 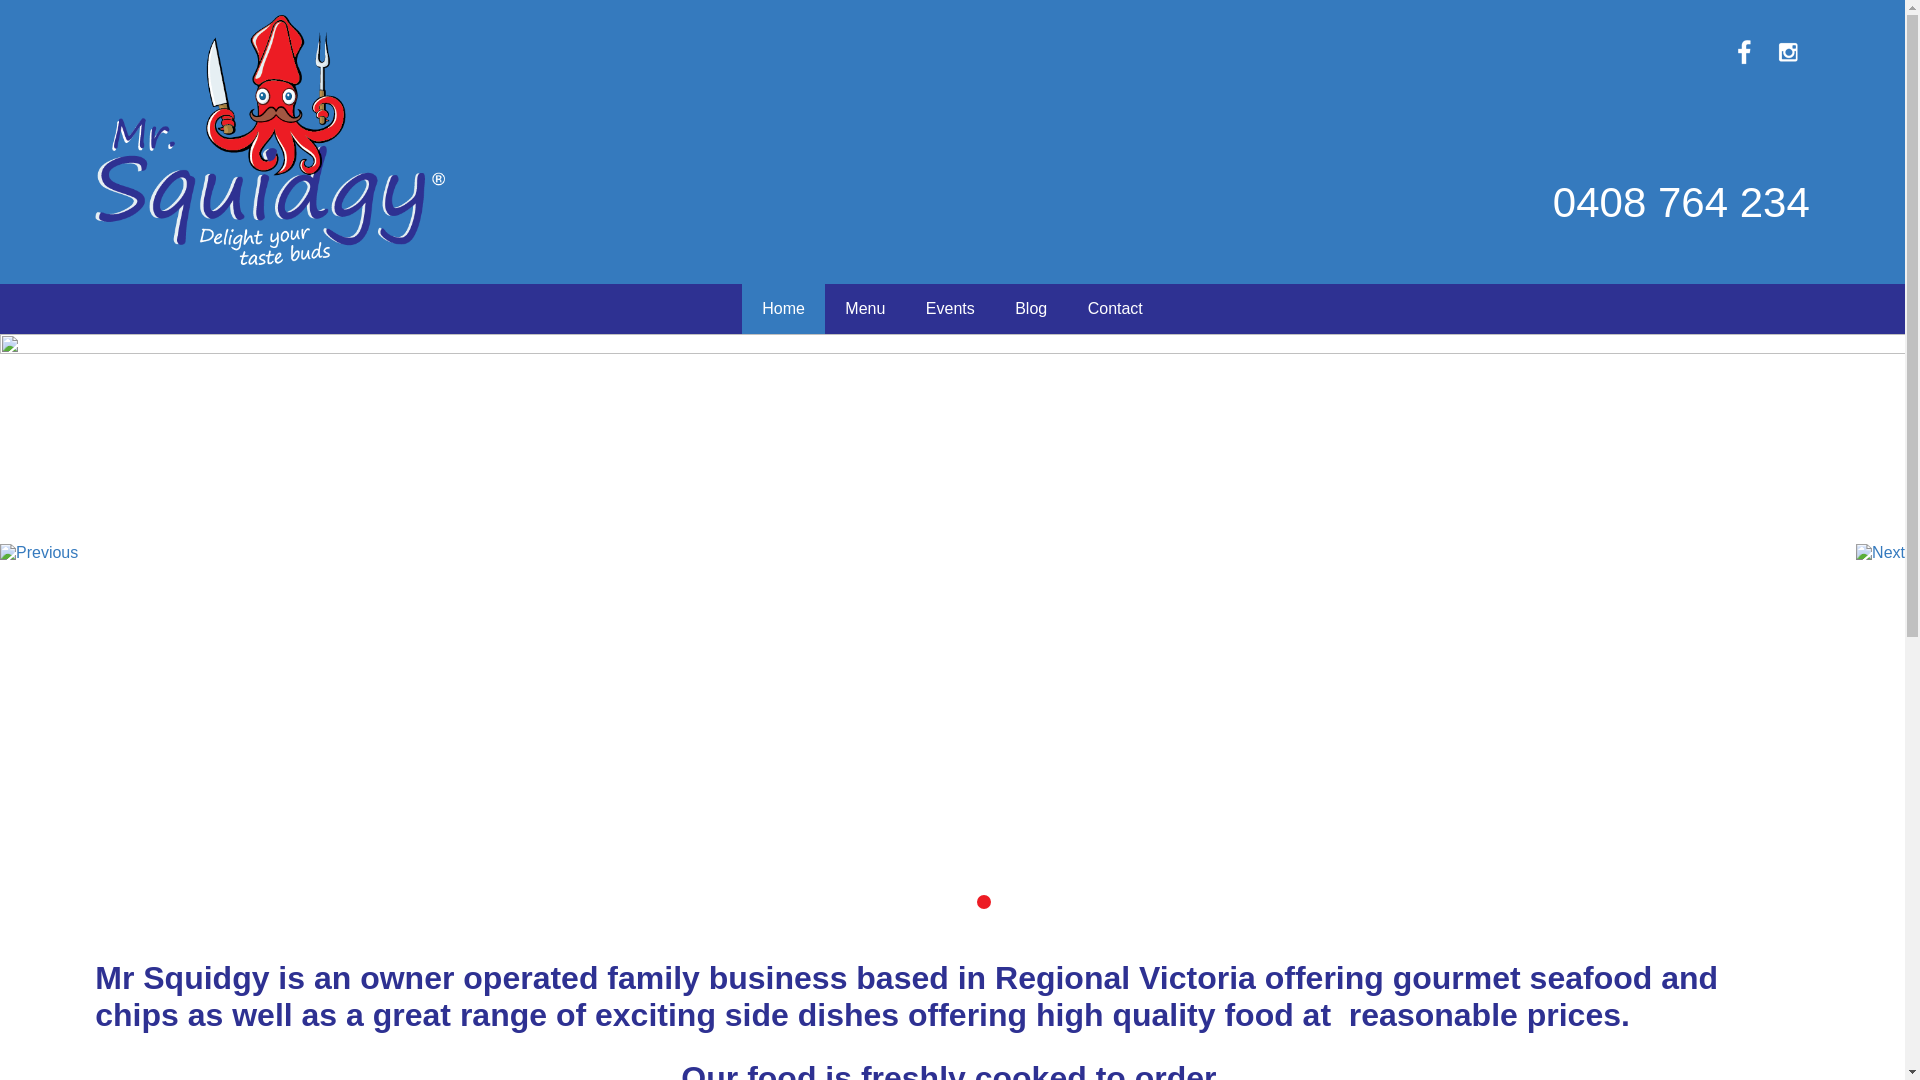 What do you see at coordinates (865, 309) in the screenshot?
I see `Menu` at bounding box center [865, 309].